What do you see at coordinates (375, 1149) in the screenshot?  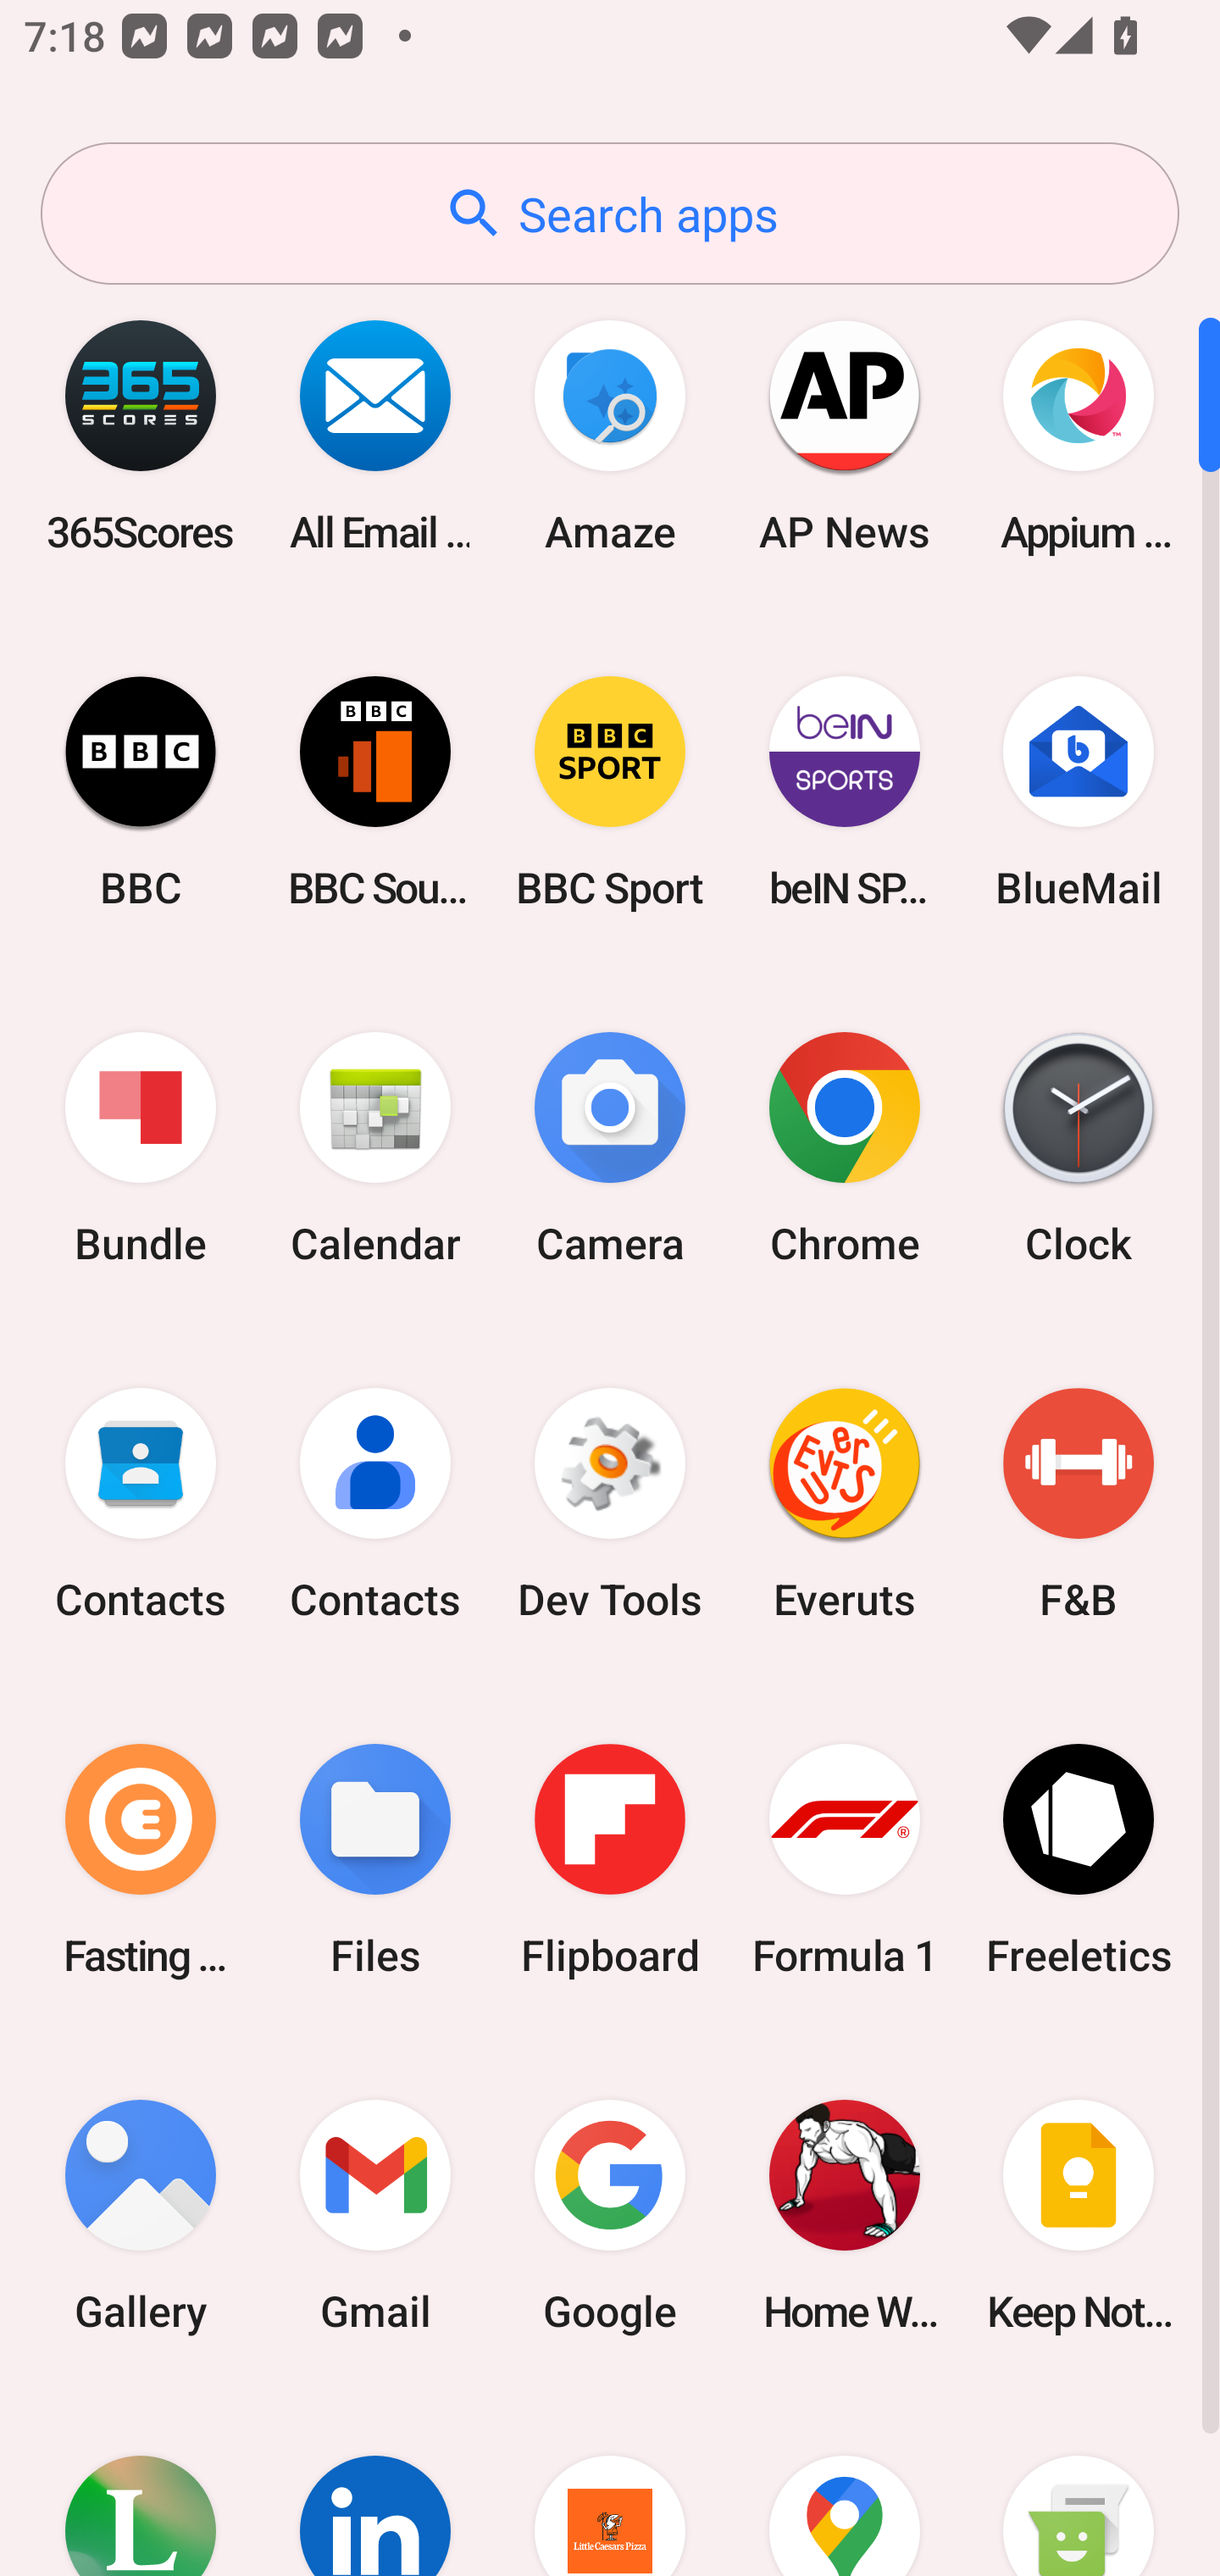 I see `Calendar` at bounding box center [375, 1149].